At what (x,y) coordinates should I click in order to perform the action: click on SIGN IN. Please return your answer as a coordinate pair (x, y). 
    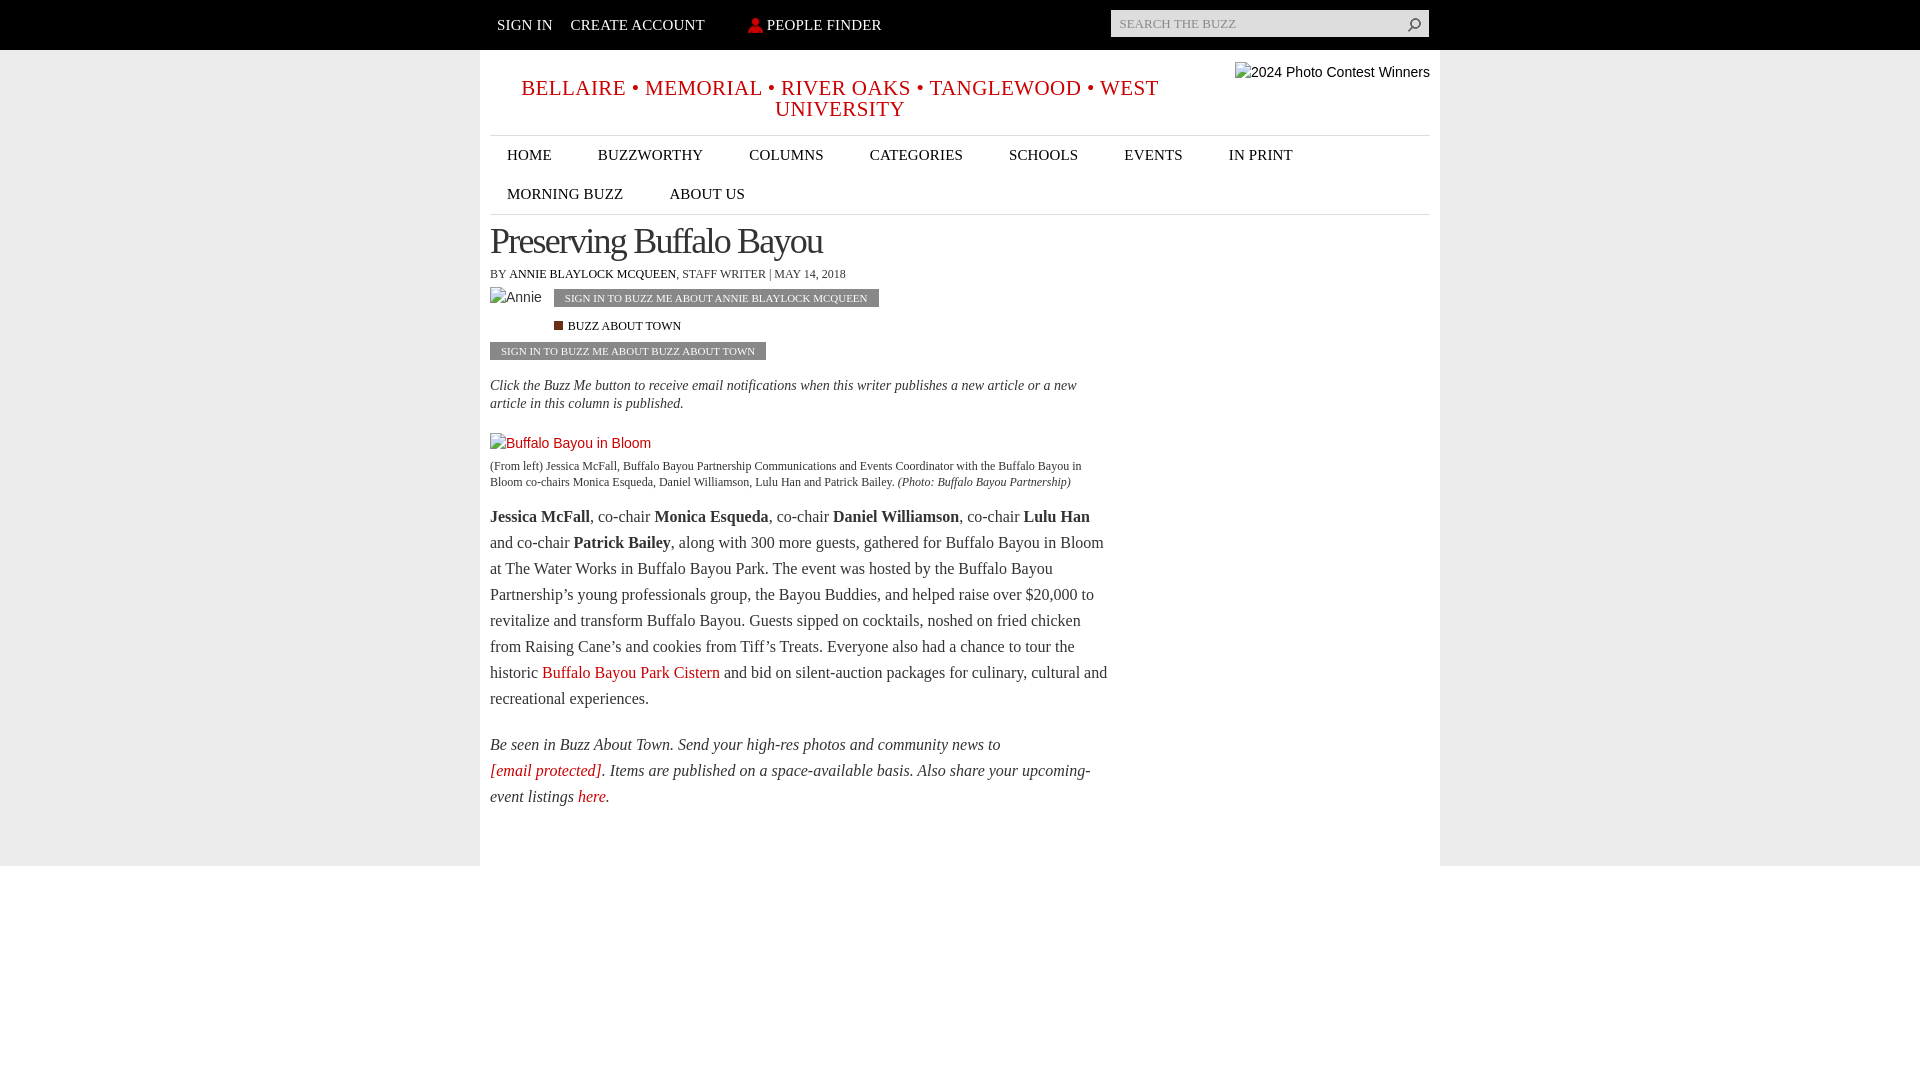
    Looking at the image, I should click on (524, 25).